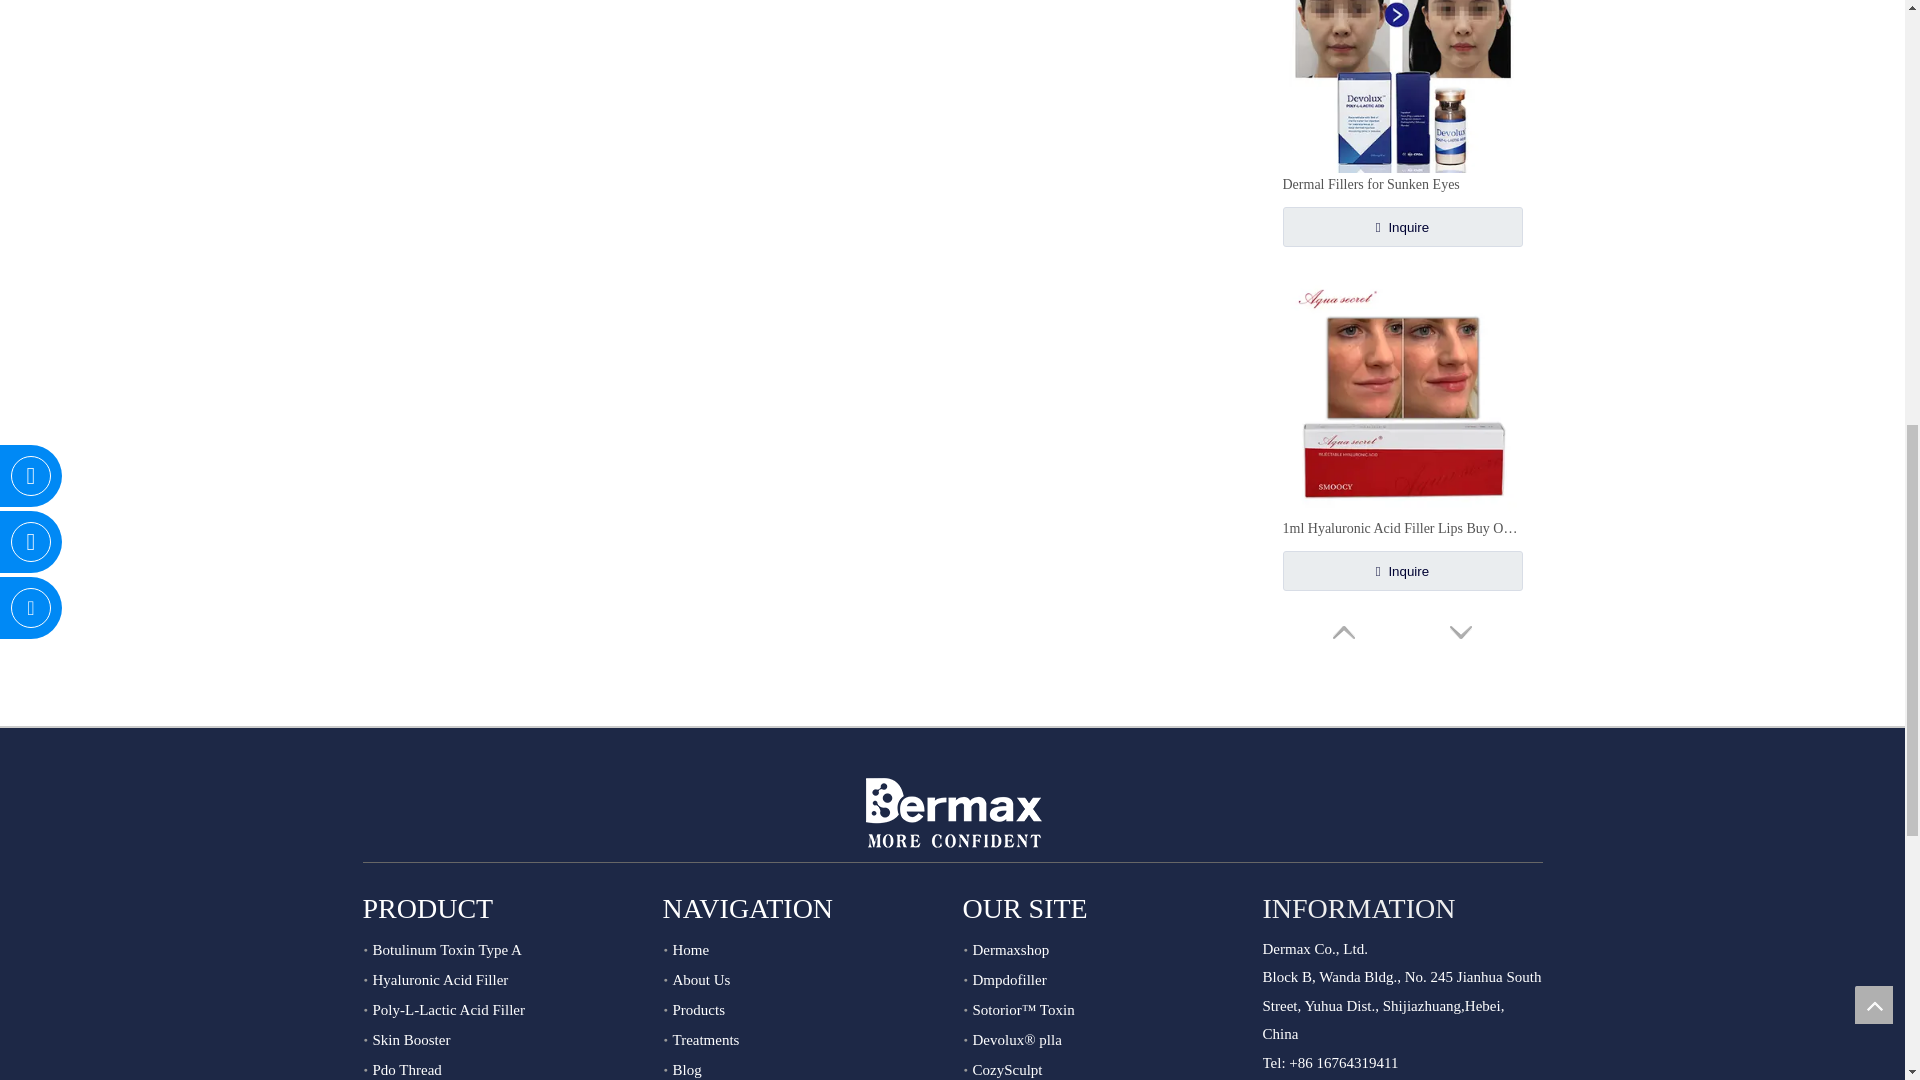 This screenshot has height=1080, width=1920. What do you see at coordinates (700, 980) in the screenshot?
I see `About Us` at bounding box center [700, 980].